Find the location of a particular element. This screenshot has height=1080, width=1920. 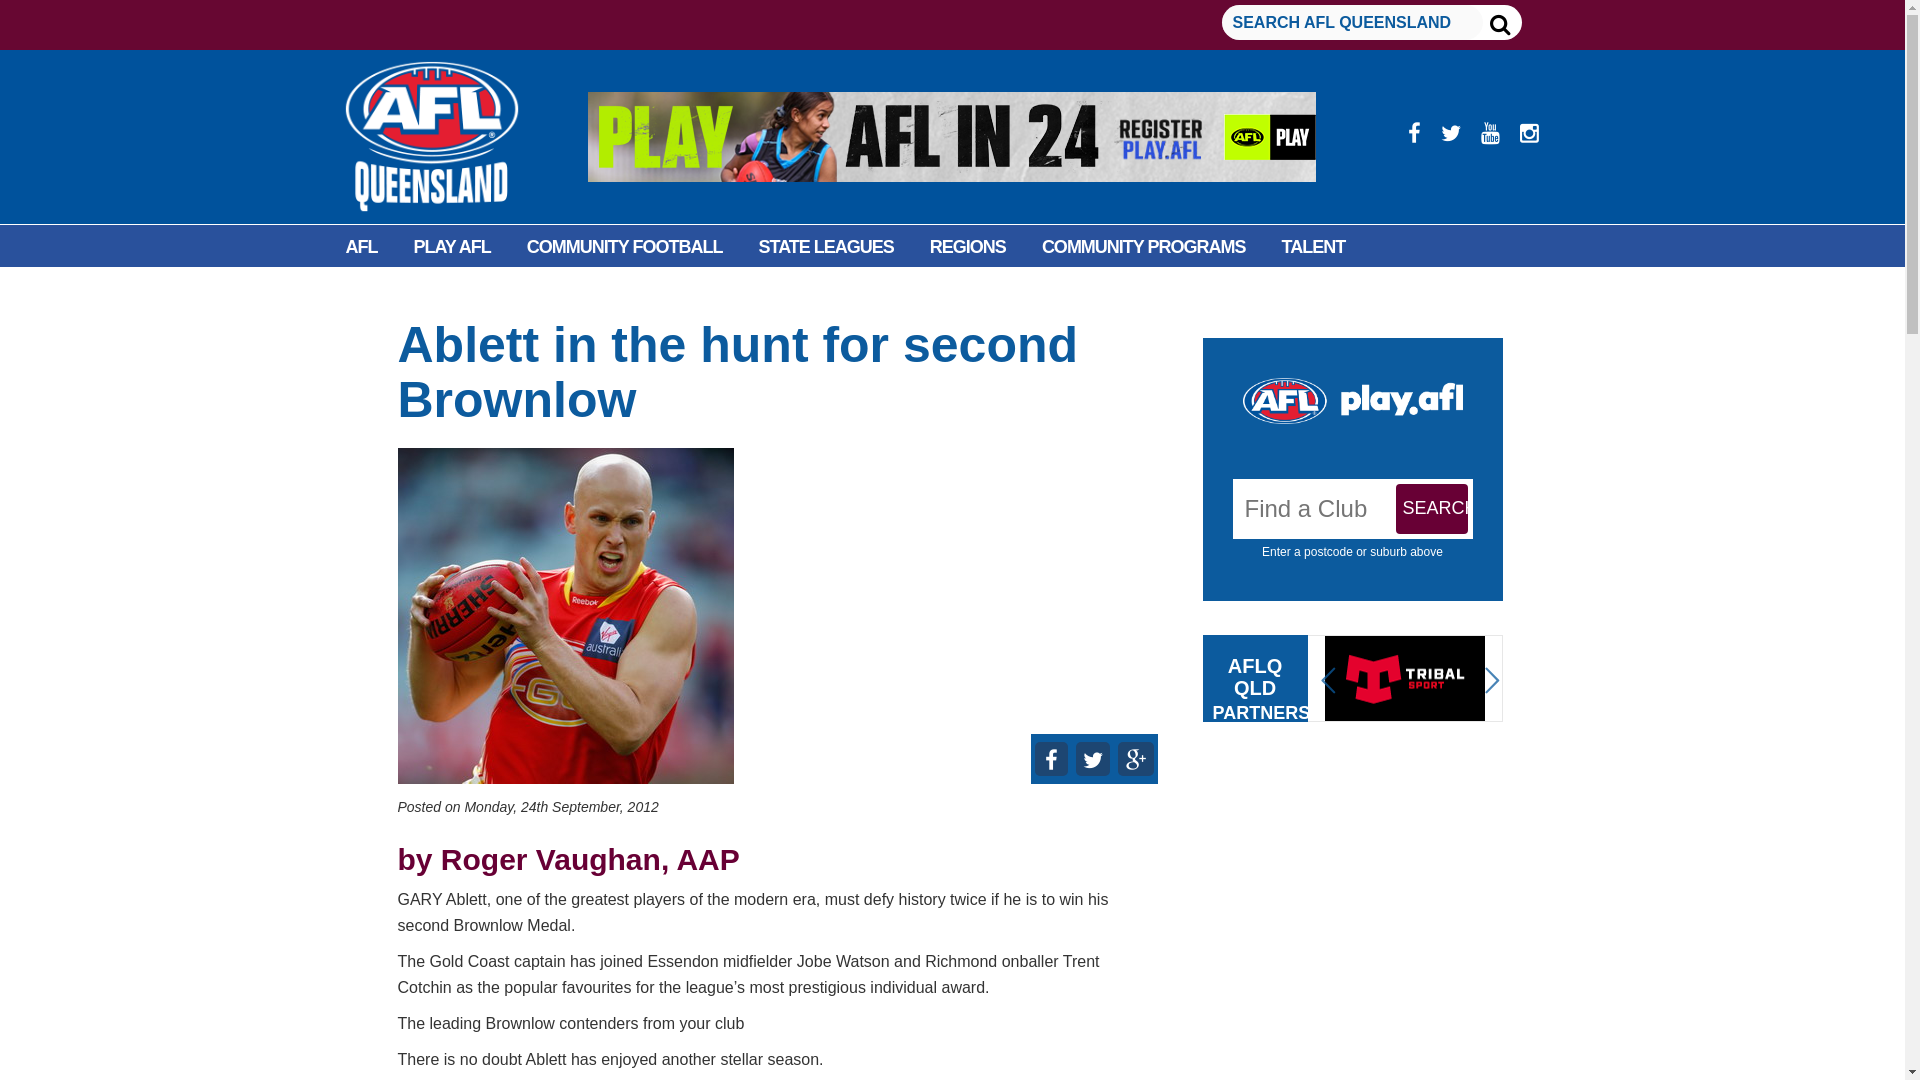

STATE LEAGUES is located at coordinates (826, 247).